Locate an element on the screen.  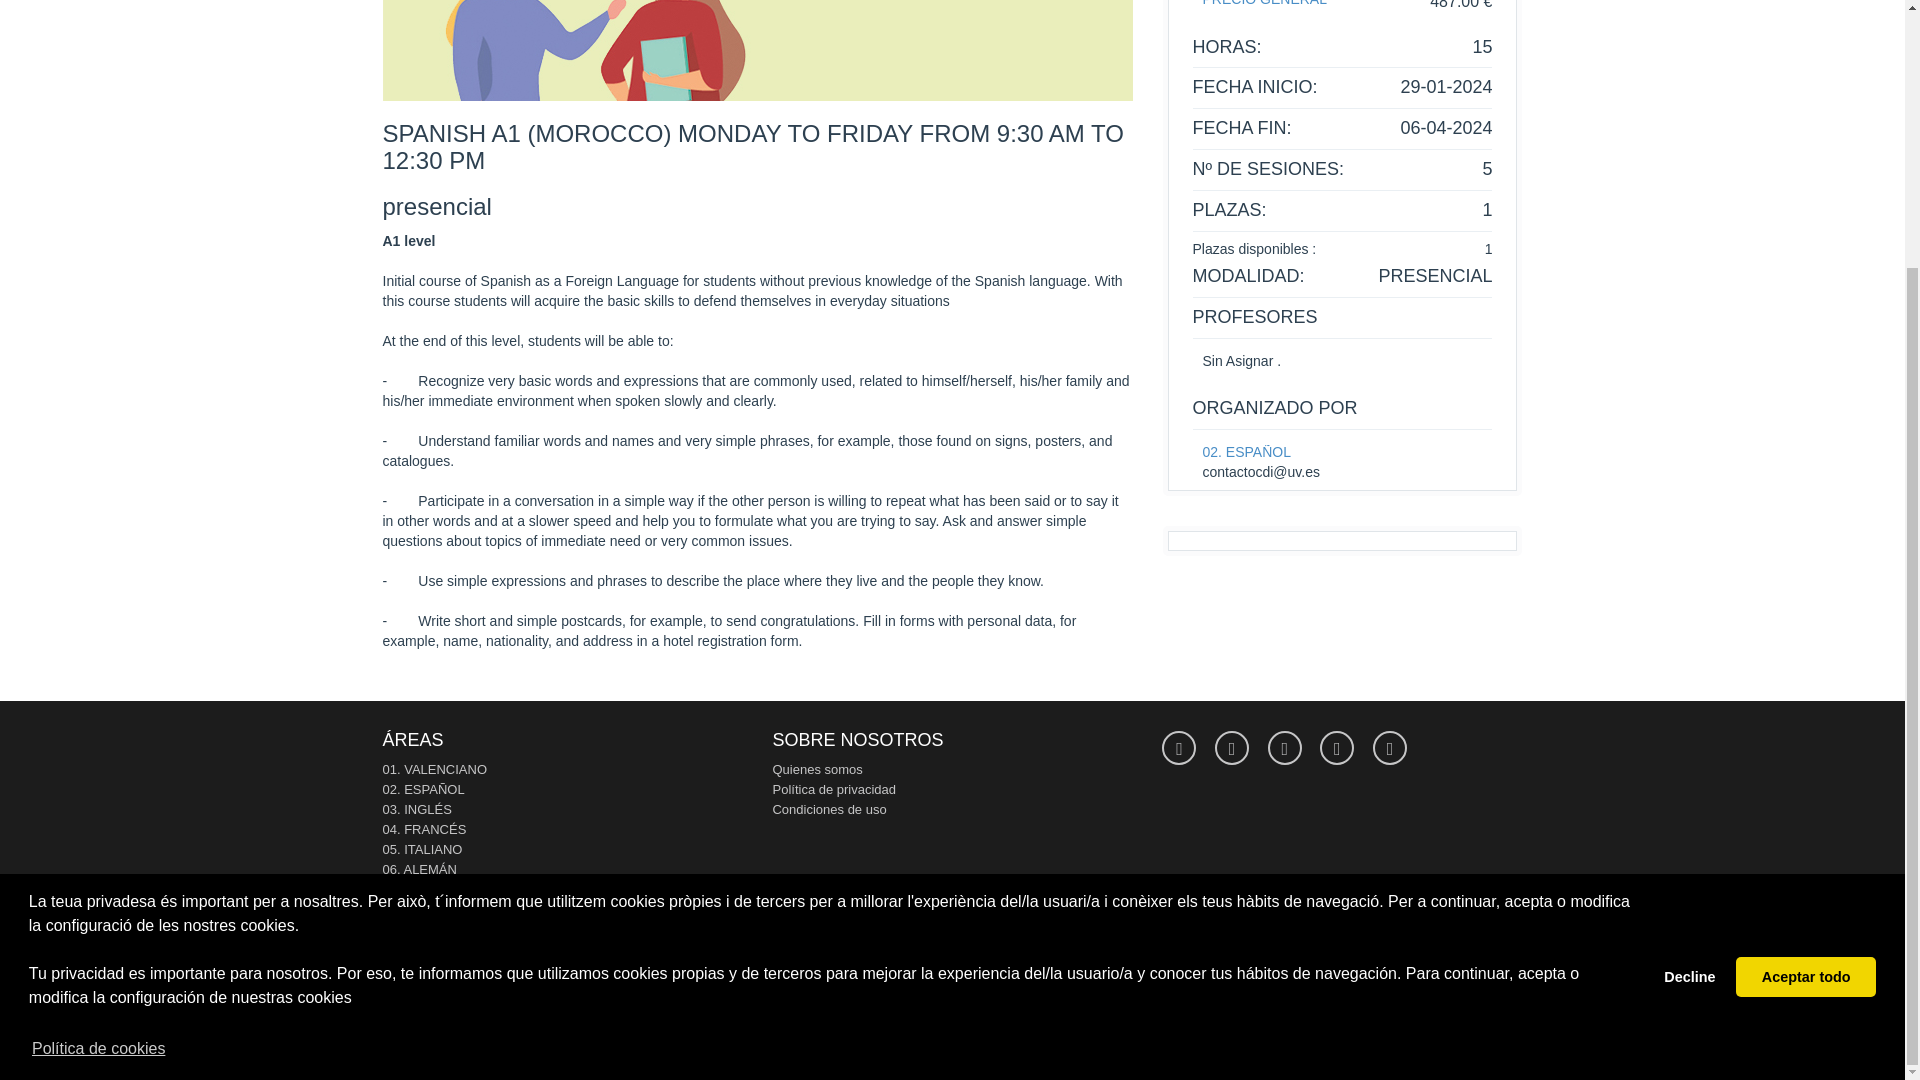
Decline is located at coordinates (1690, 634).